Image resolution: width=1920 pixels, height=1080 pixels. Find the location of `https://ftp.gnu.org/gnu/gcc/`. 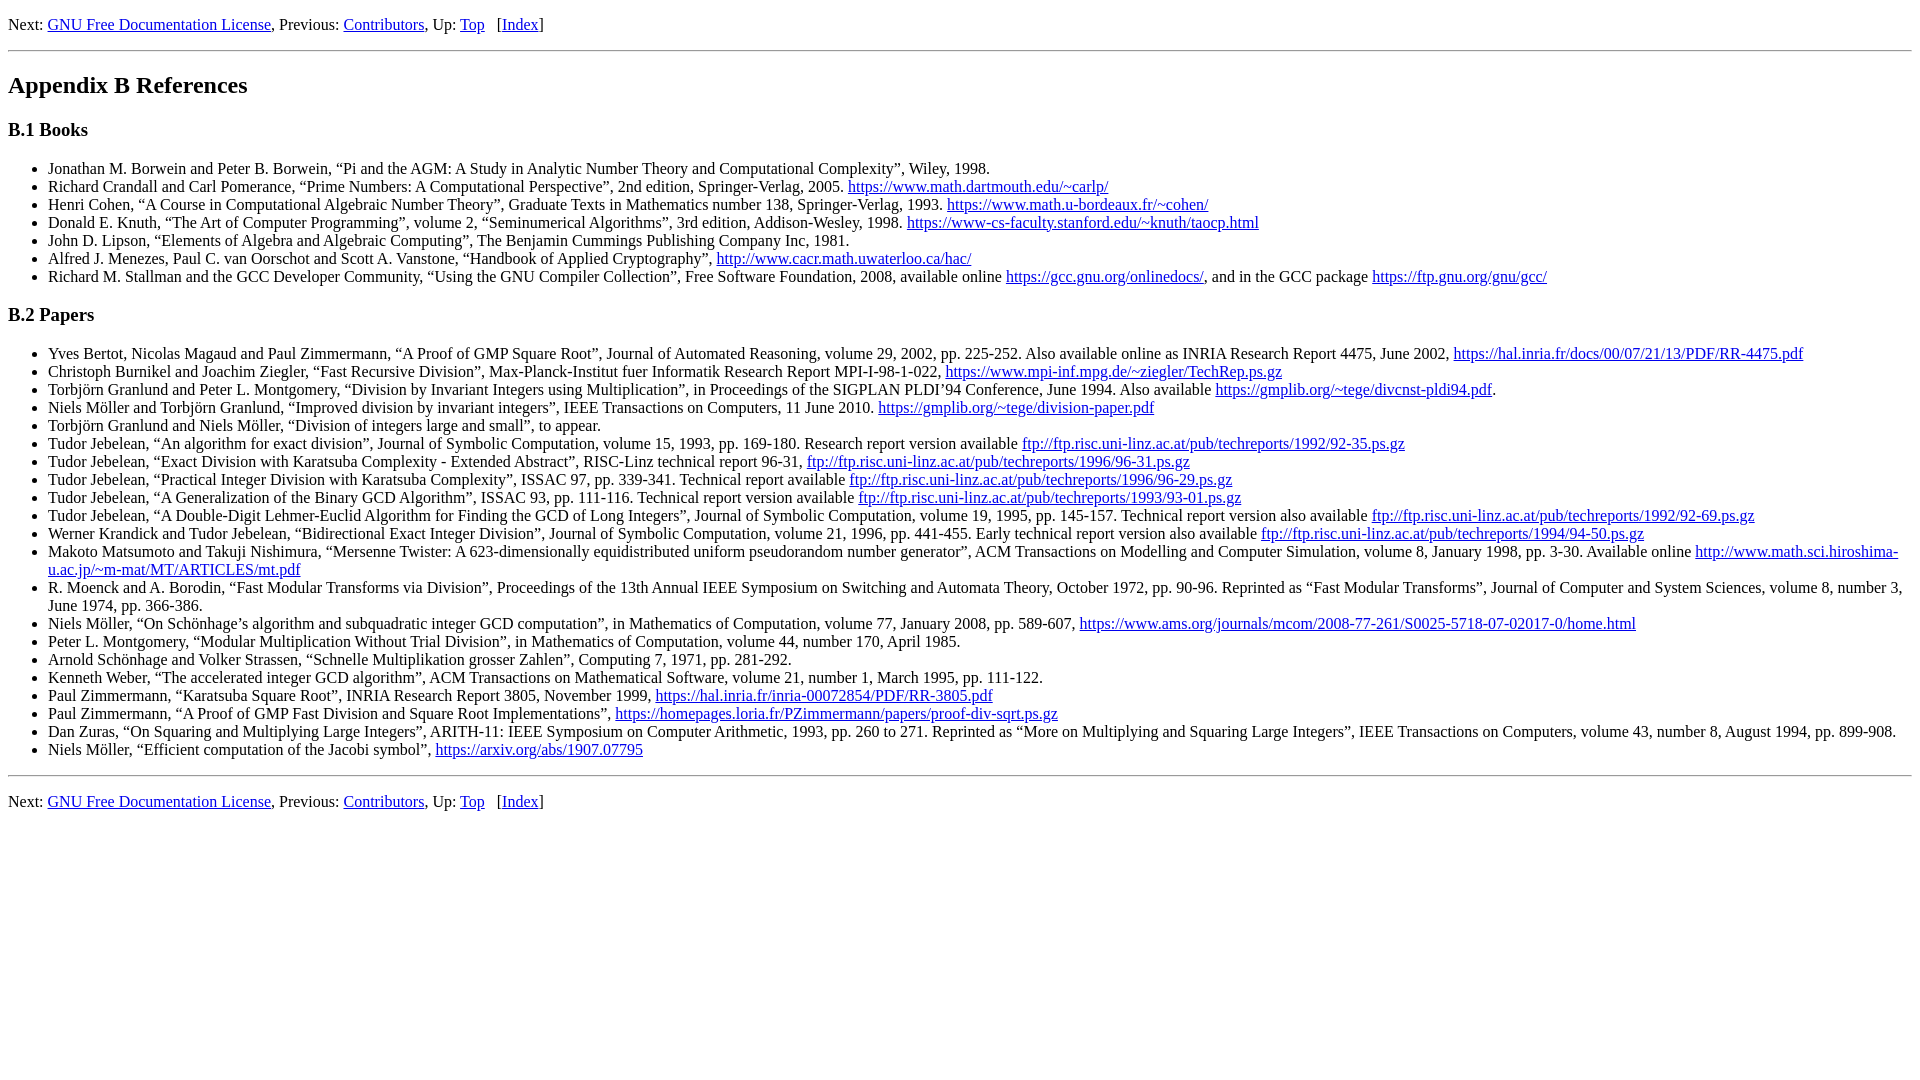

https://ftp.gnu.org/gnu/gcc/ is located at coordinates (1460, 276).